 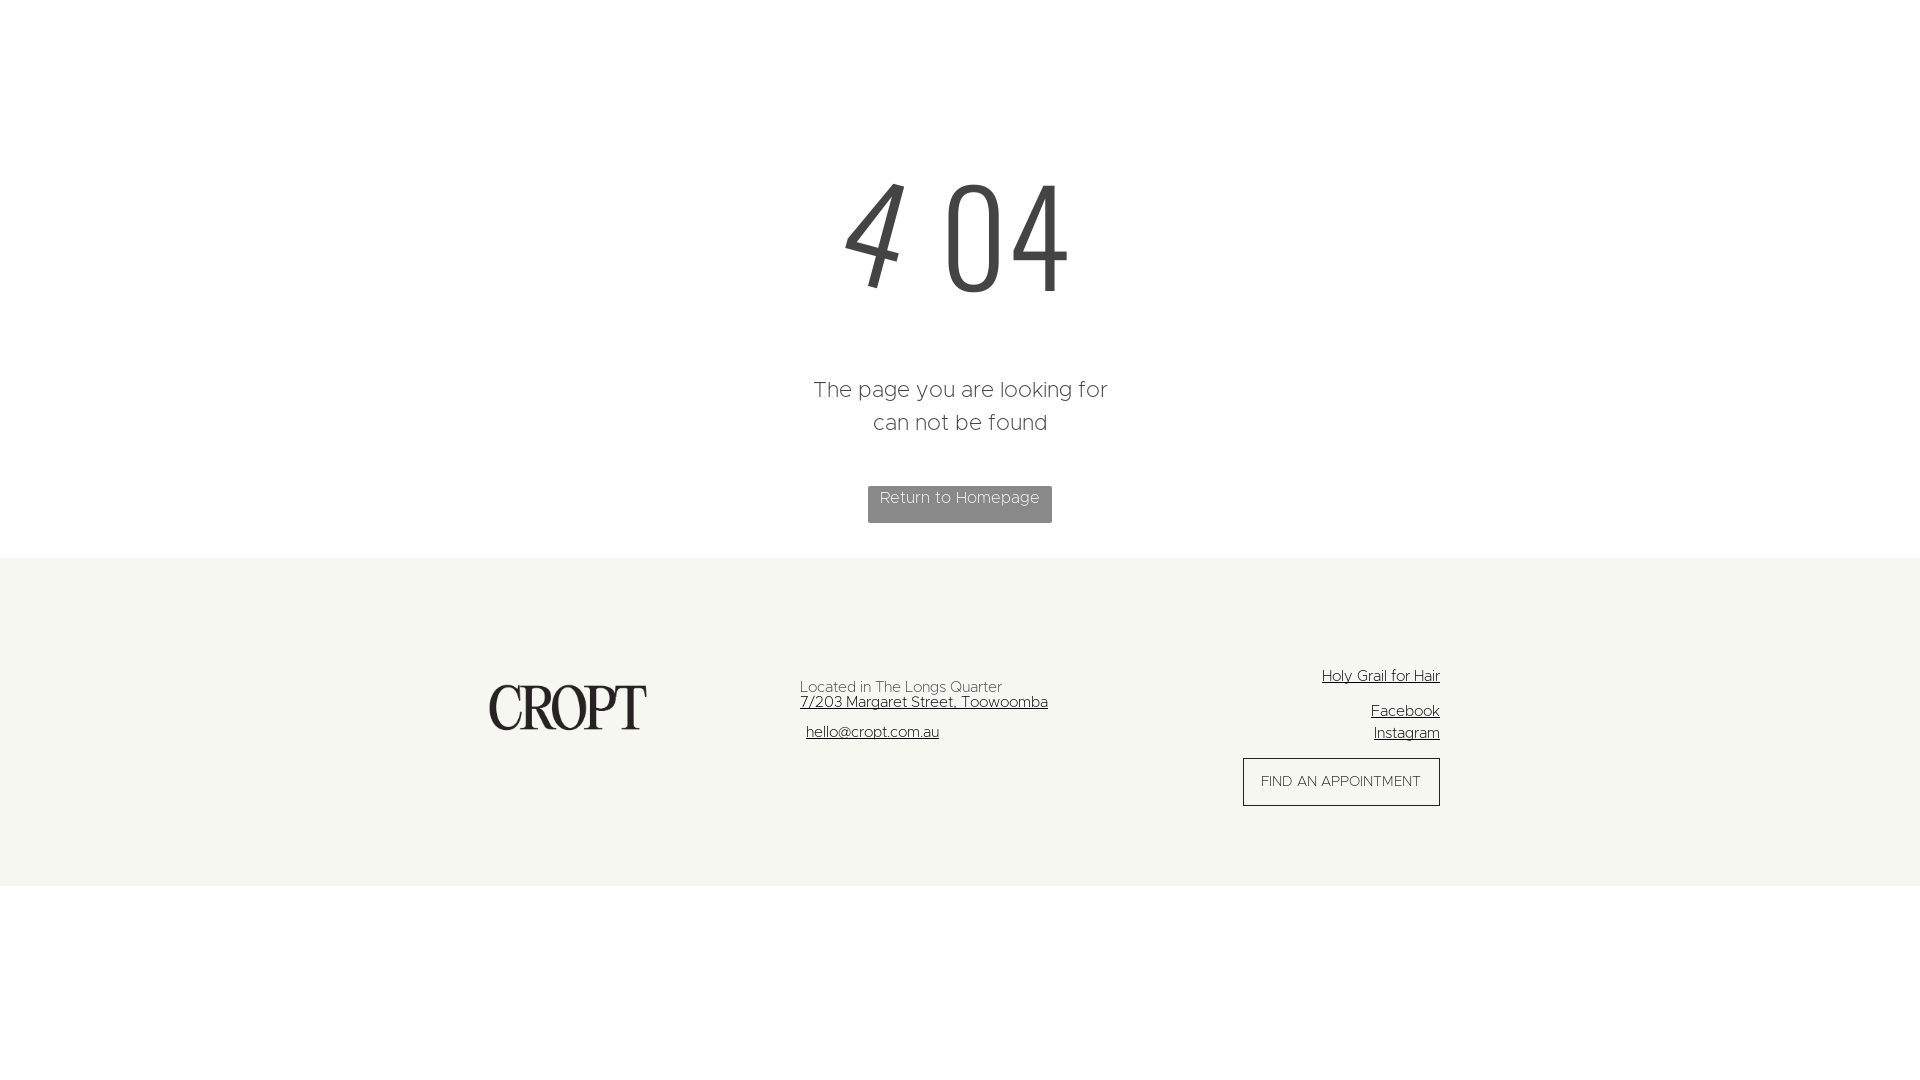 What do you see at coordinates (730, 38) in the screenshot?
I see `BRIDAL` at bounding box center [730, 38].